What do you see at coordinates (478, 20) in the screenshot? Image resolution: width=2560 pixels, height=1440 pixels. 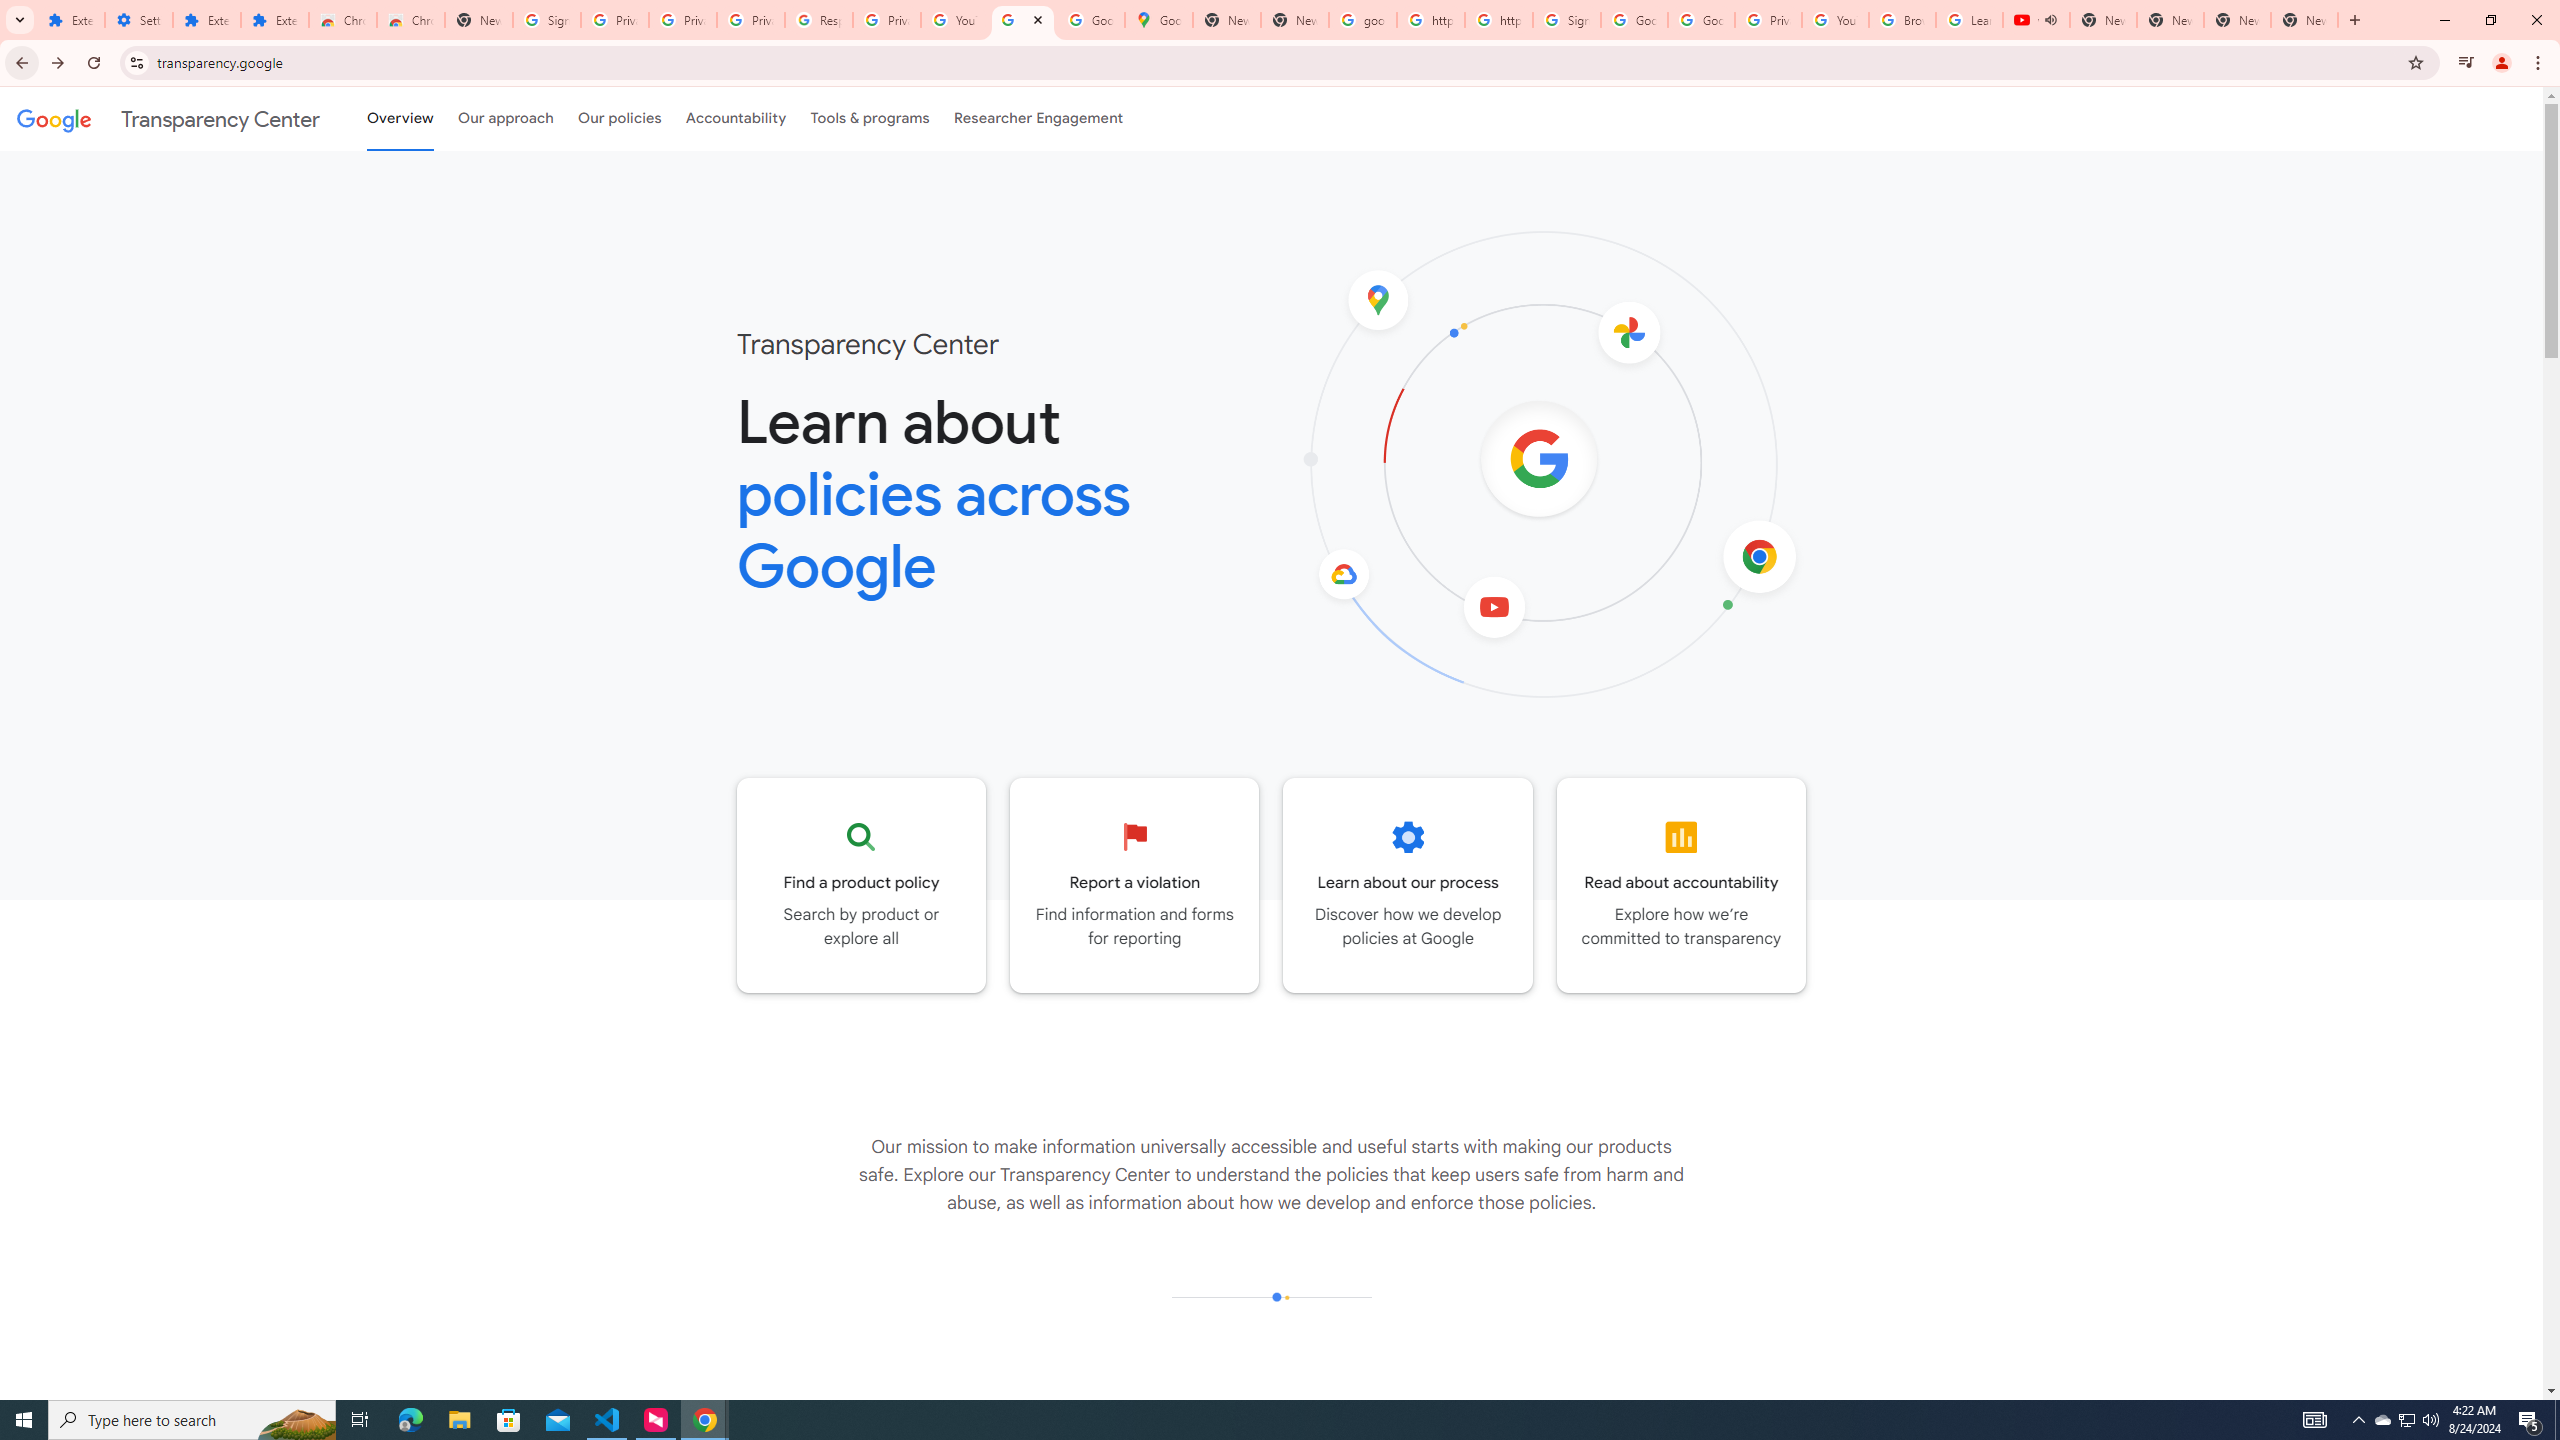 I see `New Tab` at bounding box center [478, 20].